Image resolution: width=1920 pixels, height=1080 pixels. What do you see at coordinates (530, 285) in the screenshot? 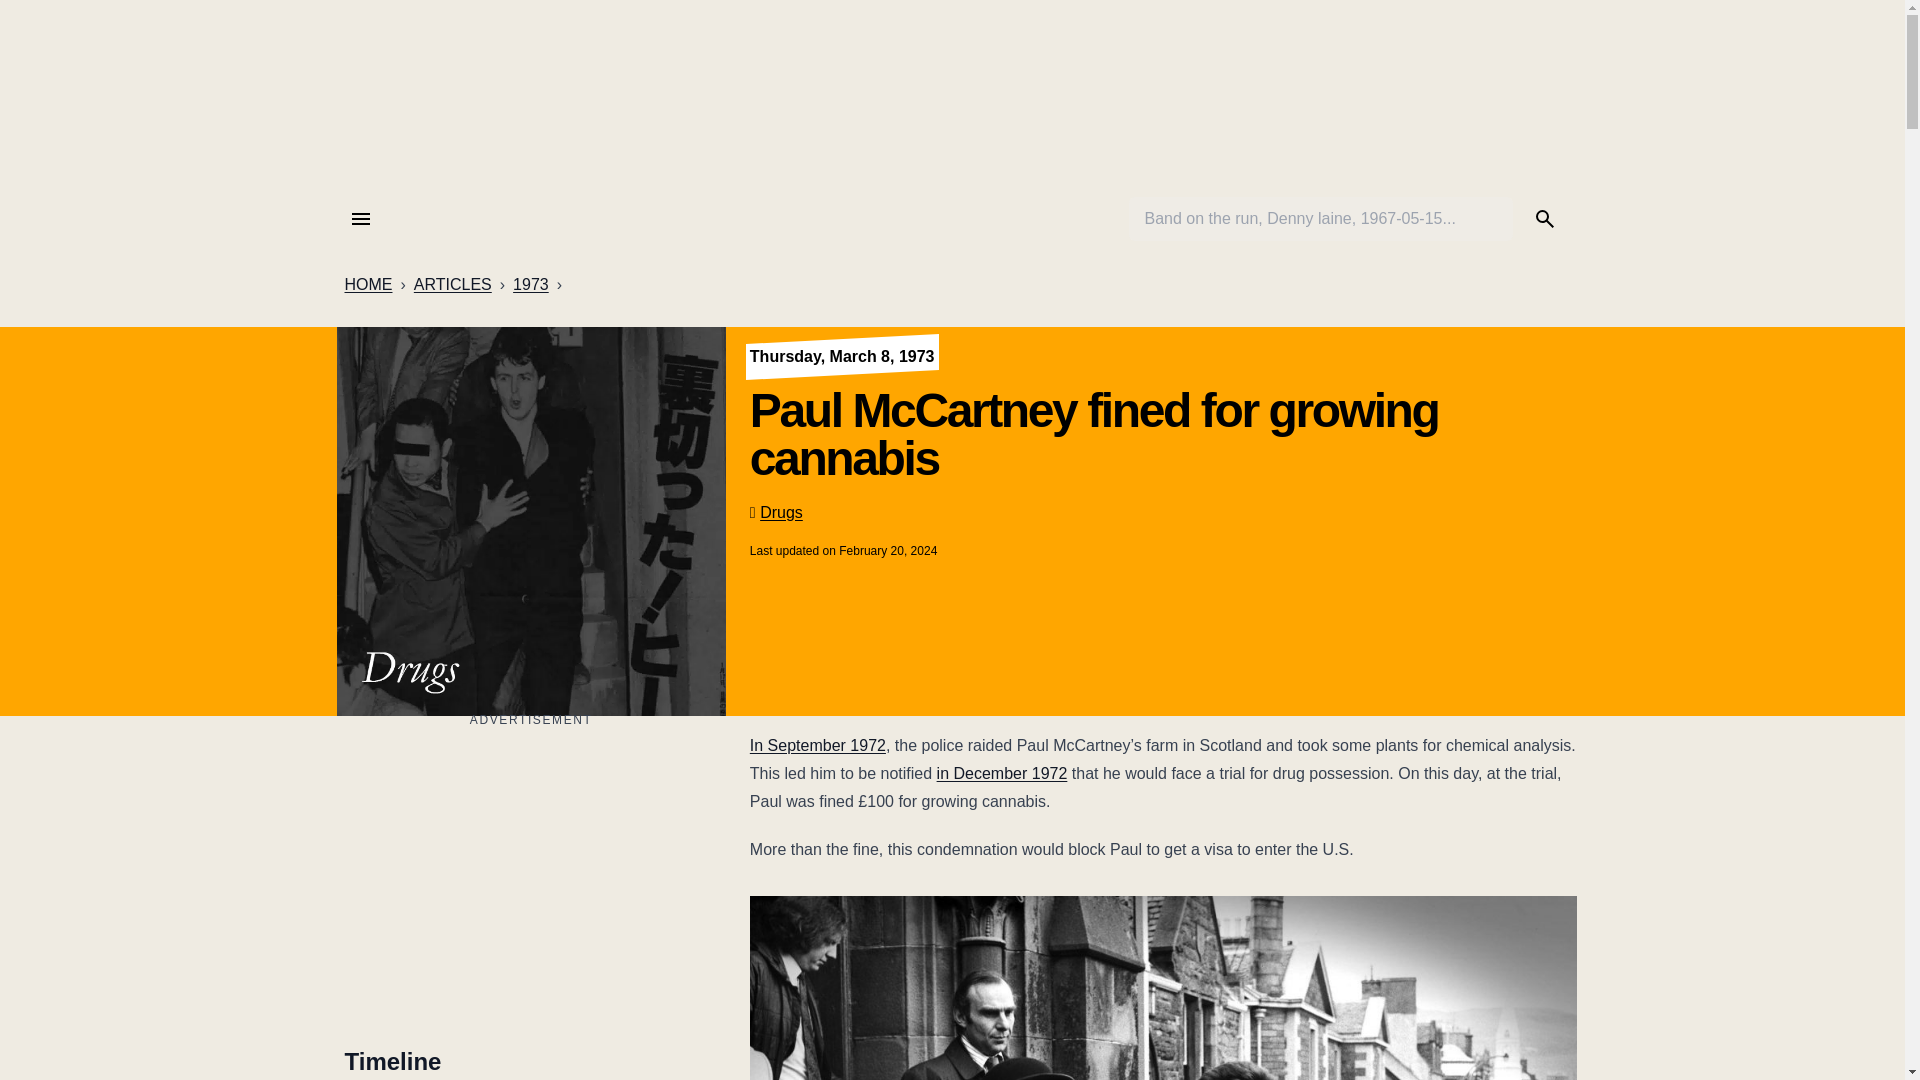
I see `1973` at bounding box center [530, 285].